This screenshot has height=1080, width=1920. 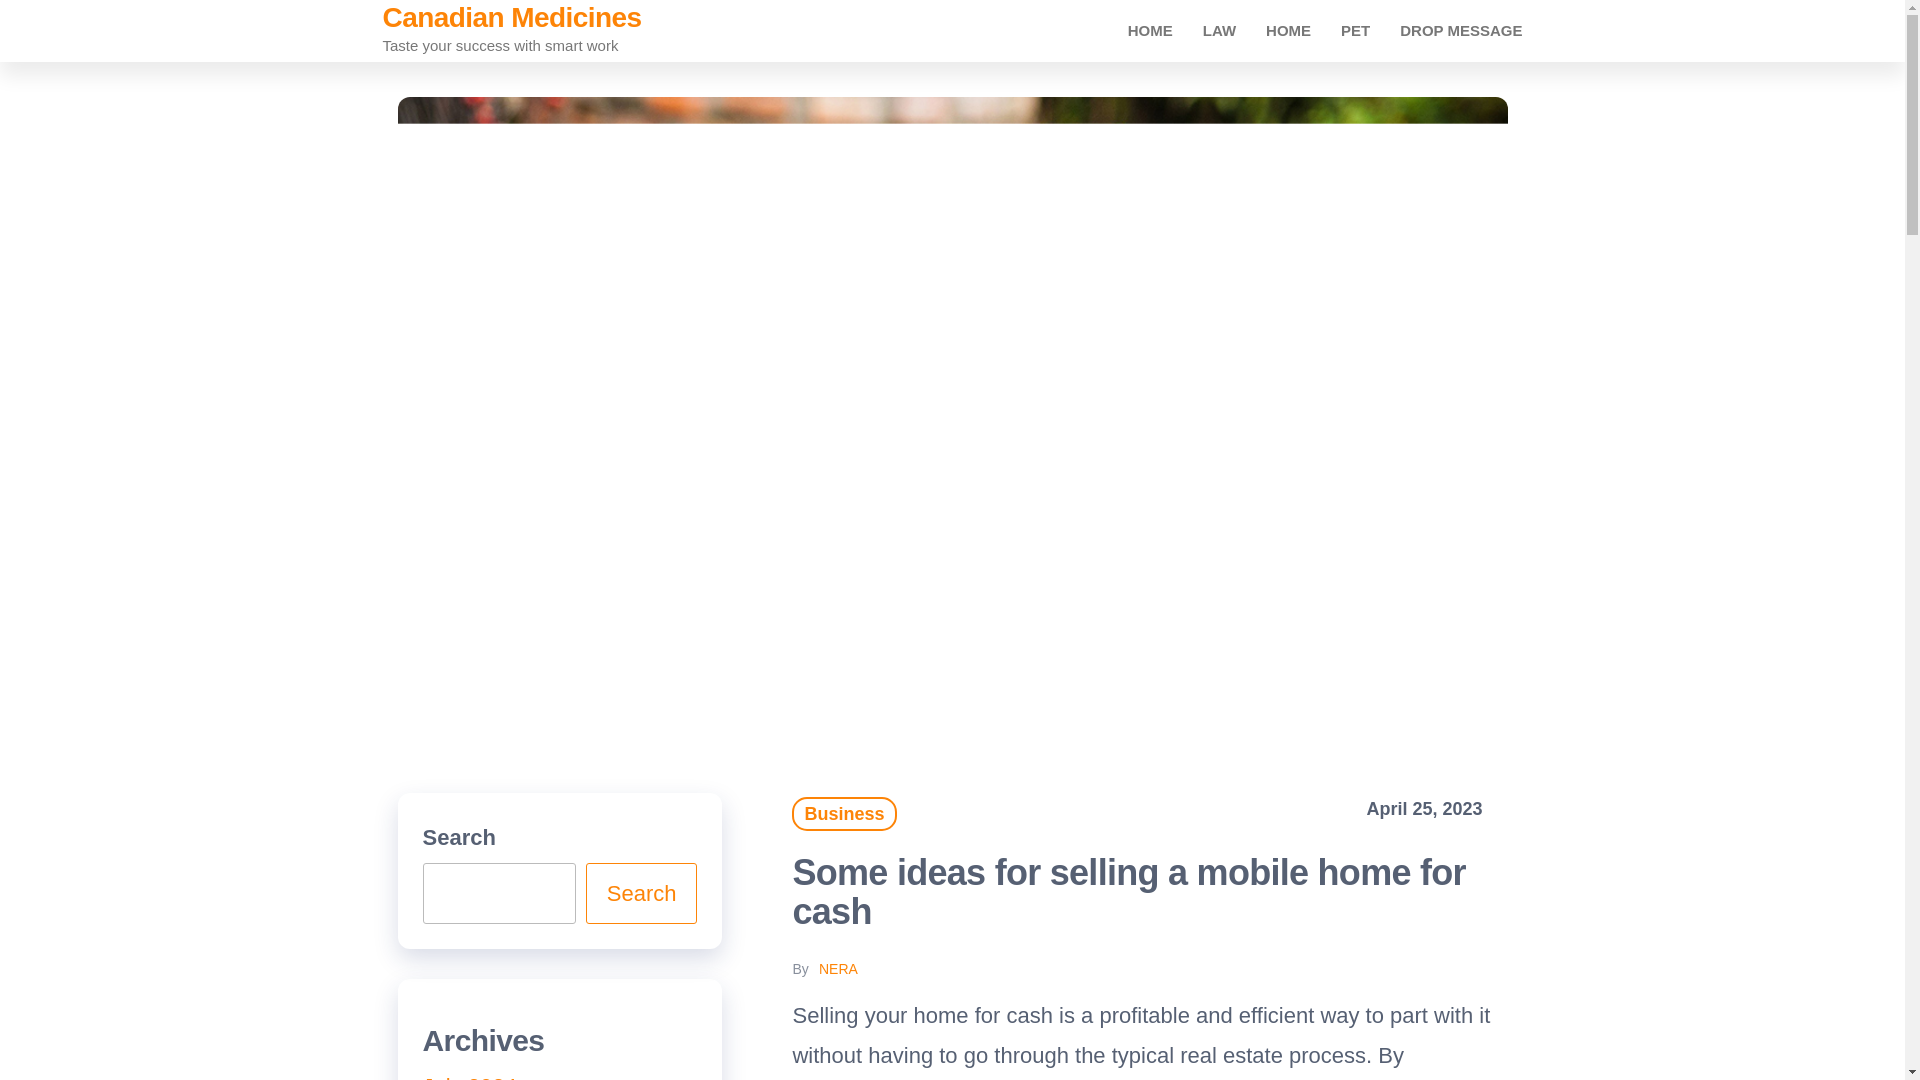 What do you see at coordinates (1460, 30) in the screenshot?
I see `Drop Message` at bounding box center [1460, 30].